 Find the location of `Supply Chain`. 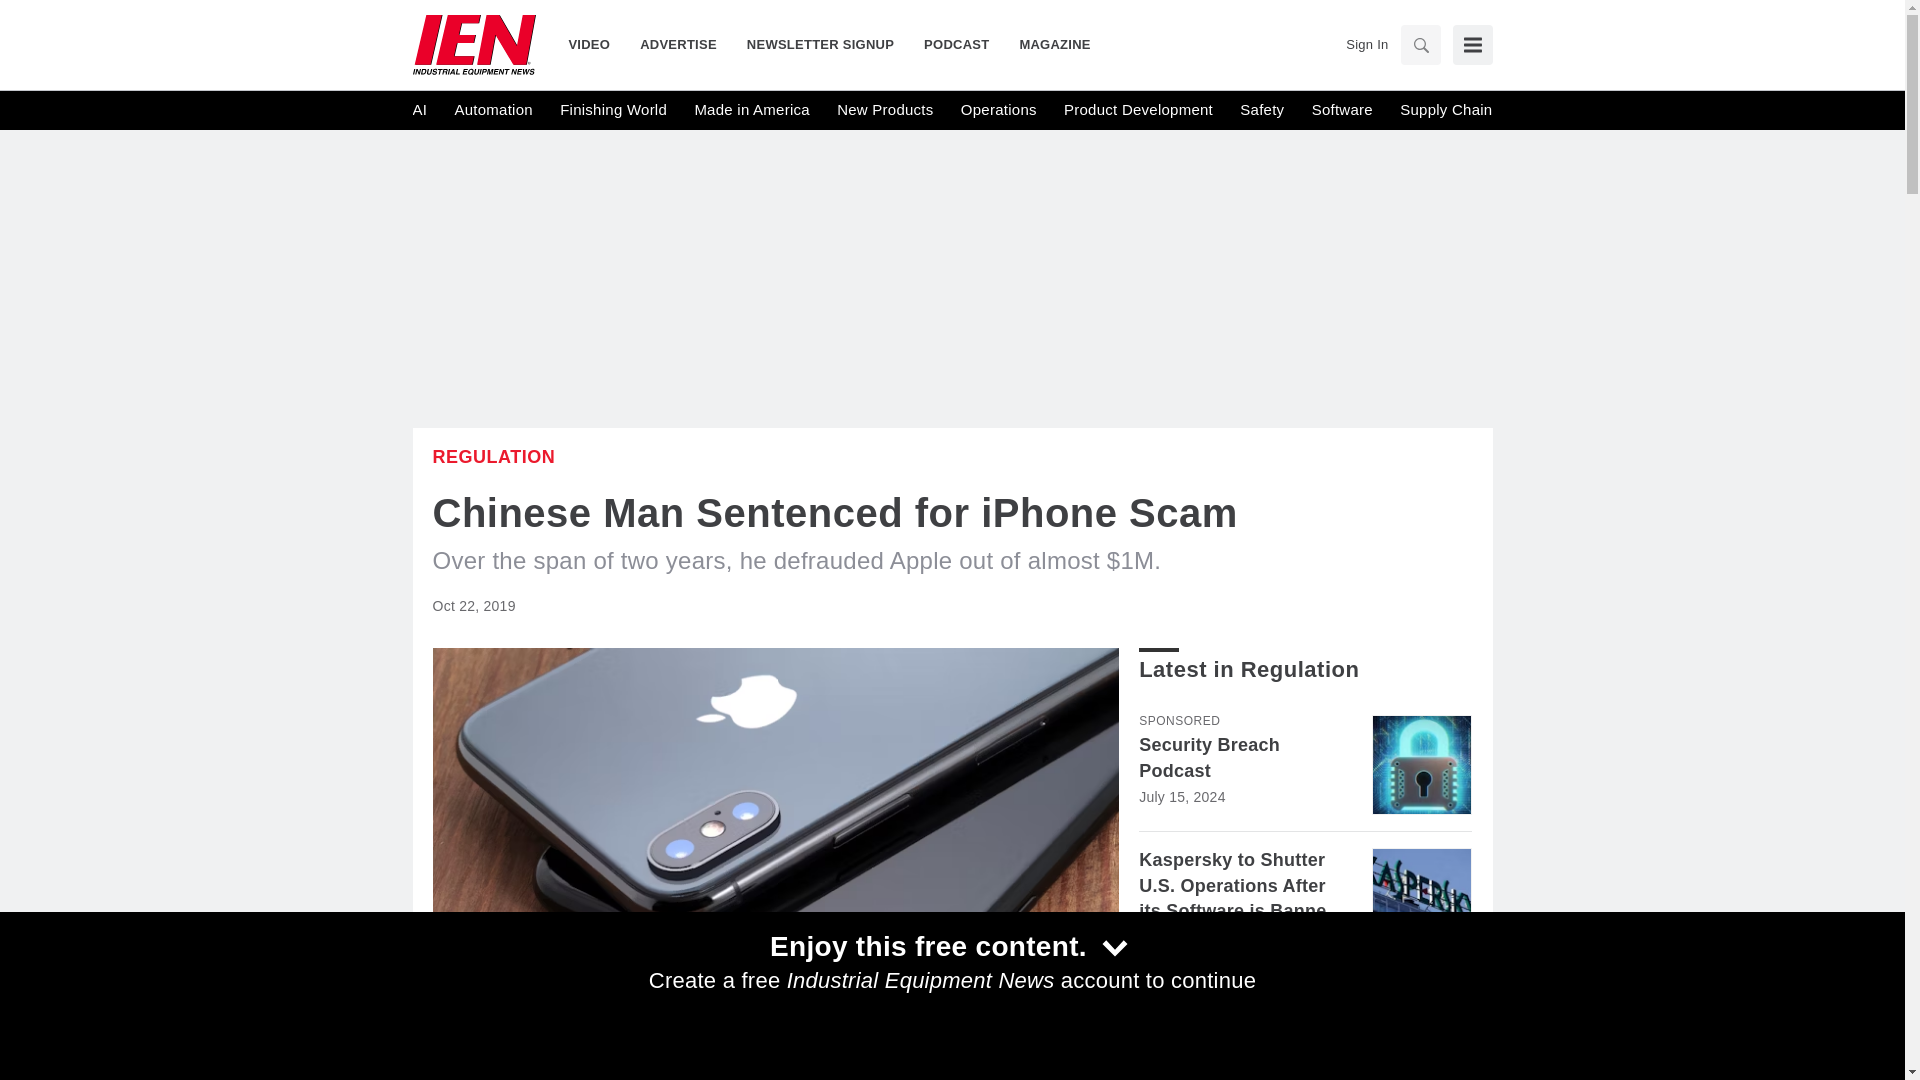

Supply Chain is located at coordinates (1445, 110).